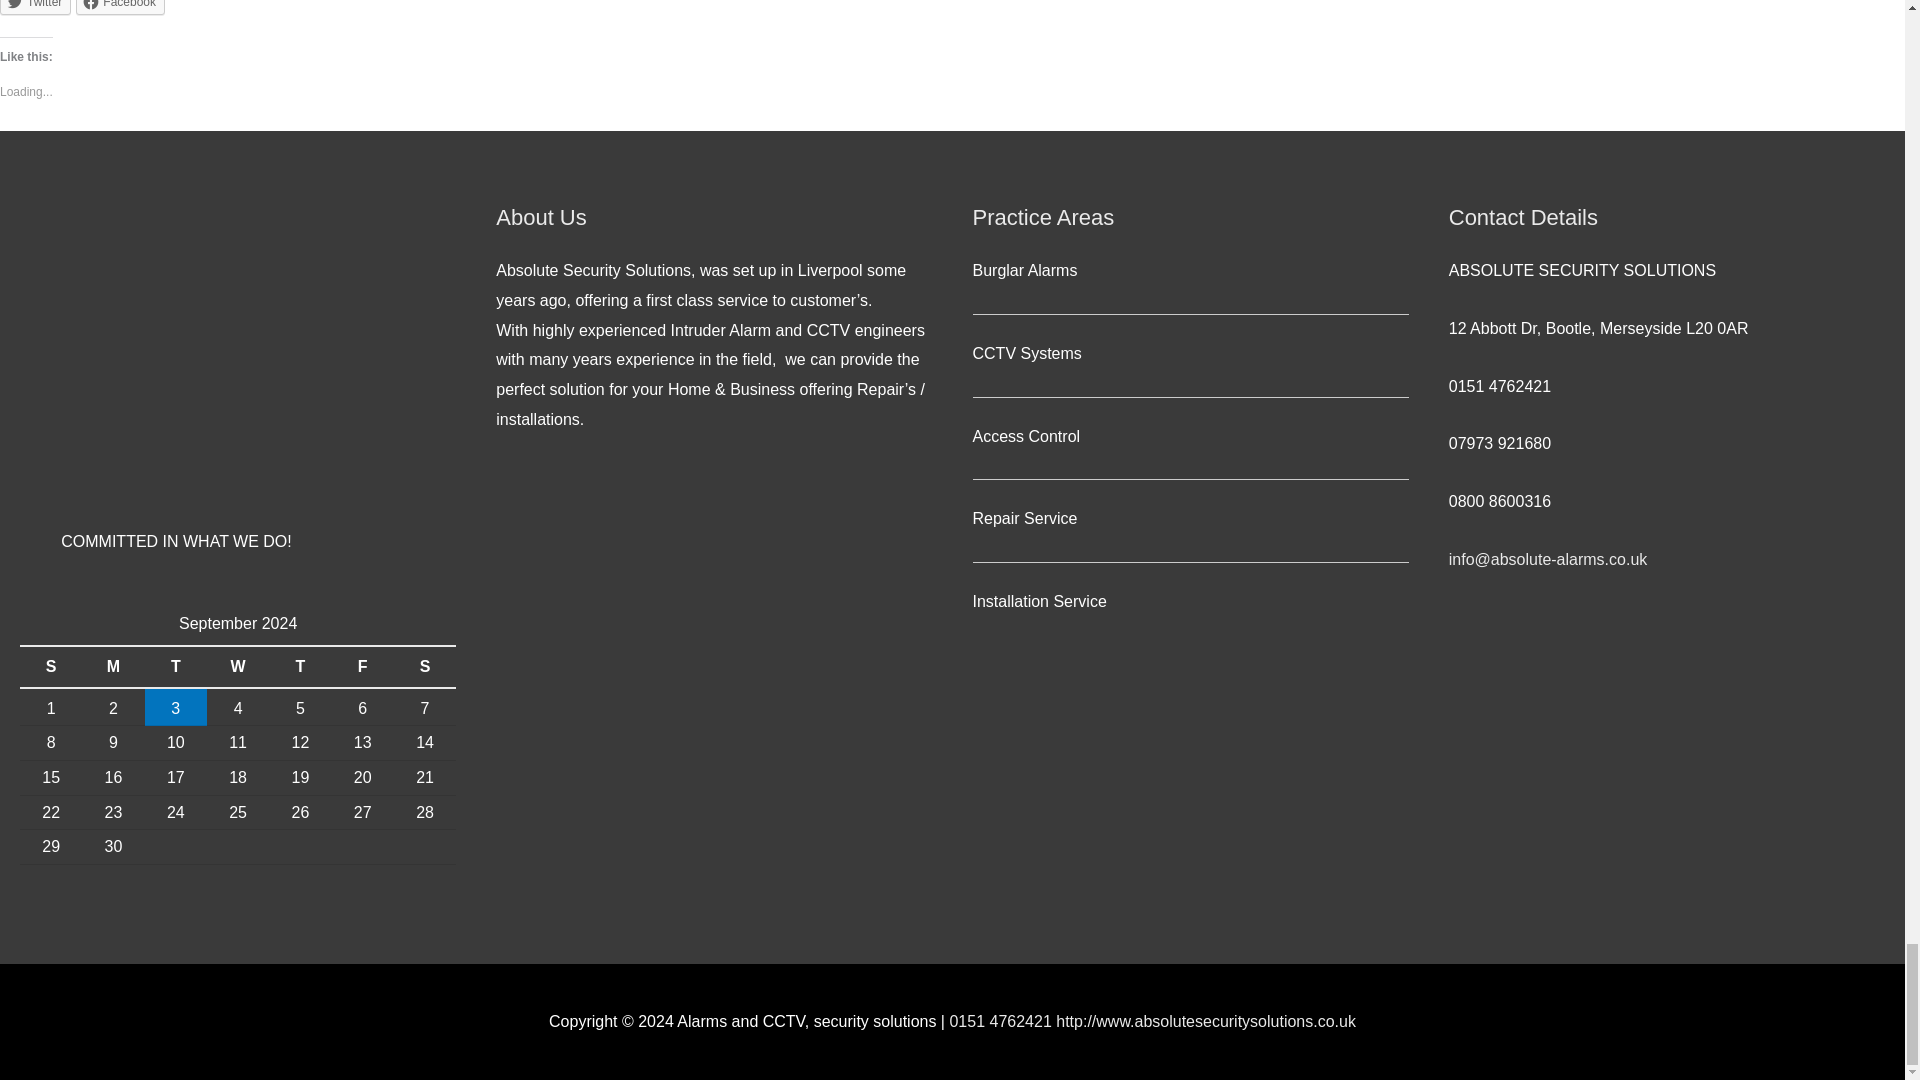 This screenshot has width=1920, height=1080. Describe the element at coordinates (120, 8) in the screenshot. I see `Facebook` at that location.